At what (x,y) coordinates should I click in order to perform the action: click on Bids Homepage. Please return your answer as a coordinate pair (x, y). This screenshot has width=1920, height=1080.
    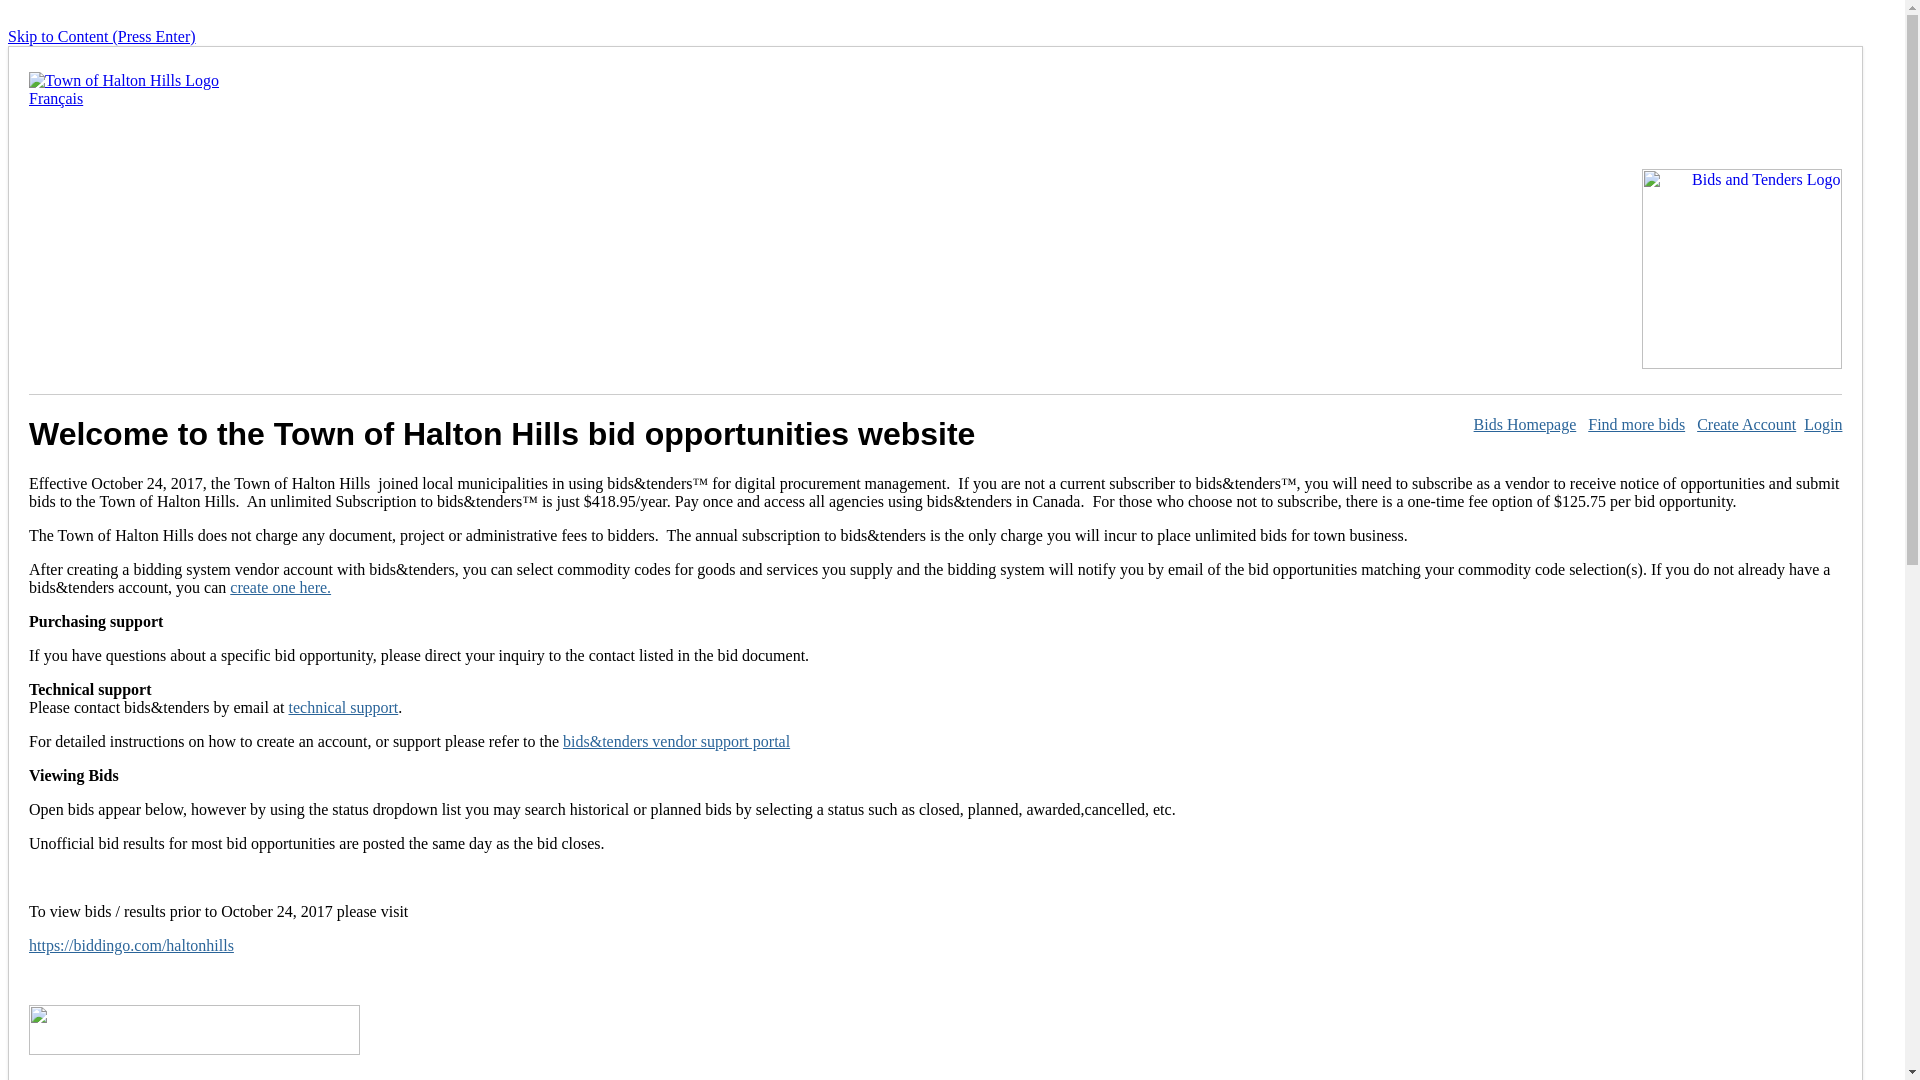
    Looking at the image, I should click on (1526, 424).